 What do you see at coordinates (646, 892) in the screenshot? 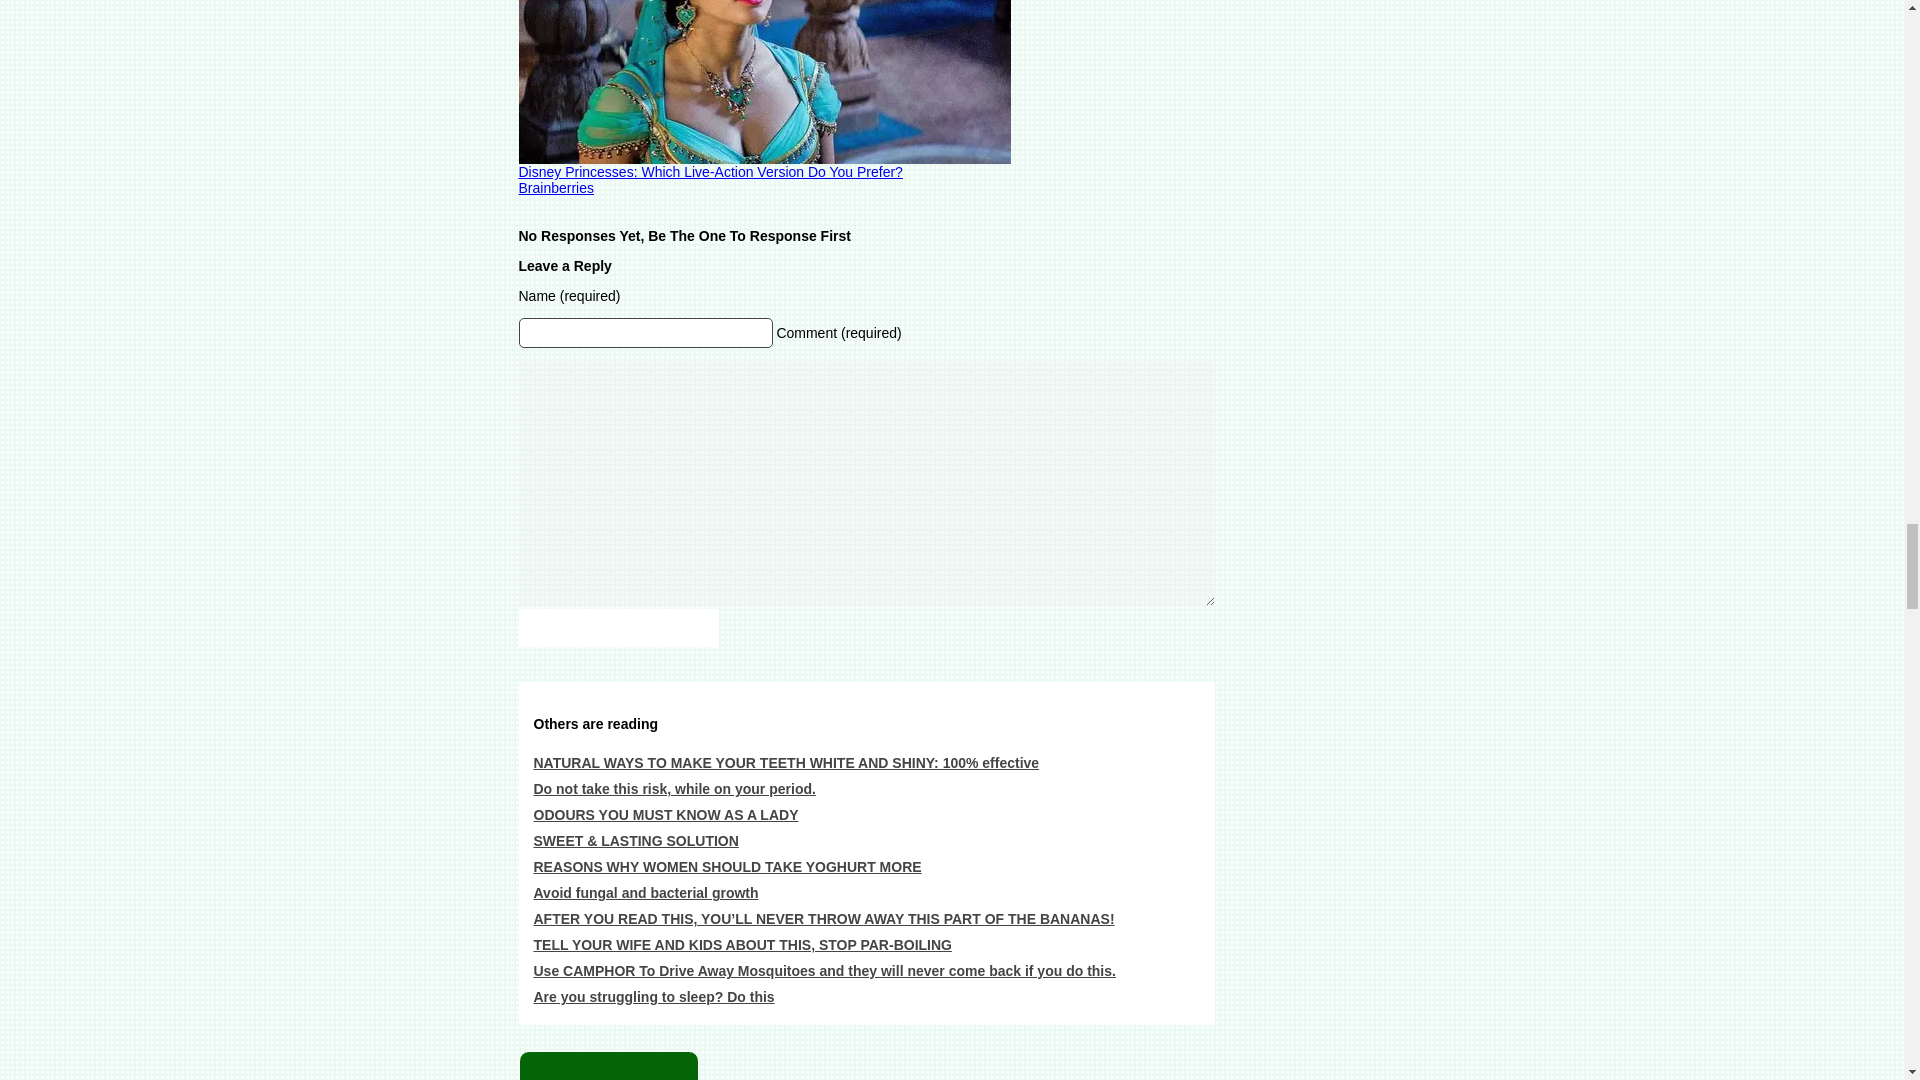
I see `Avoid fungal and bacterial growth` at bounding box center [646, 892].